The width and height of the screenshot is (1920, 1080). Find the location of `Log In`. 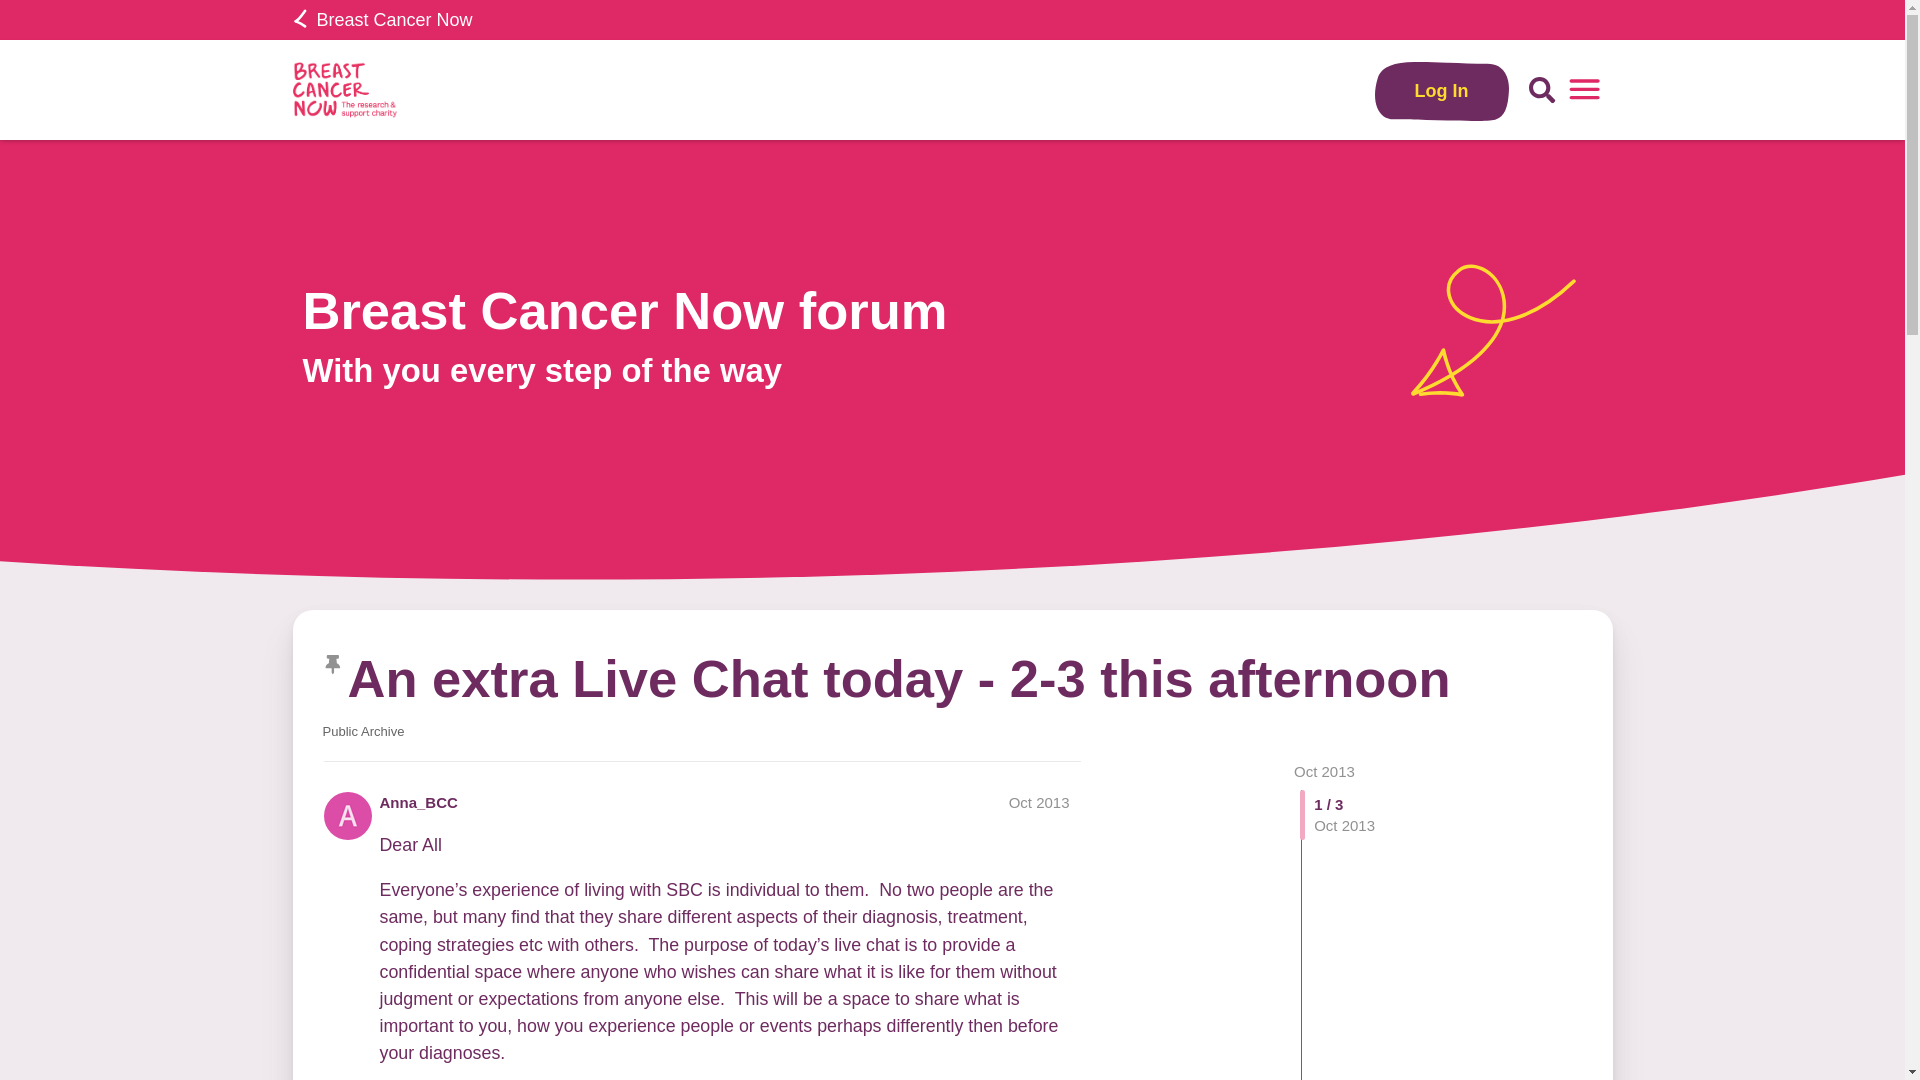

Log In is located at coordinates (1442, 90).